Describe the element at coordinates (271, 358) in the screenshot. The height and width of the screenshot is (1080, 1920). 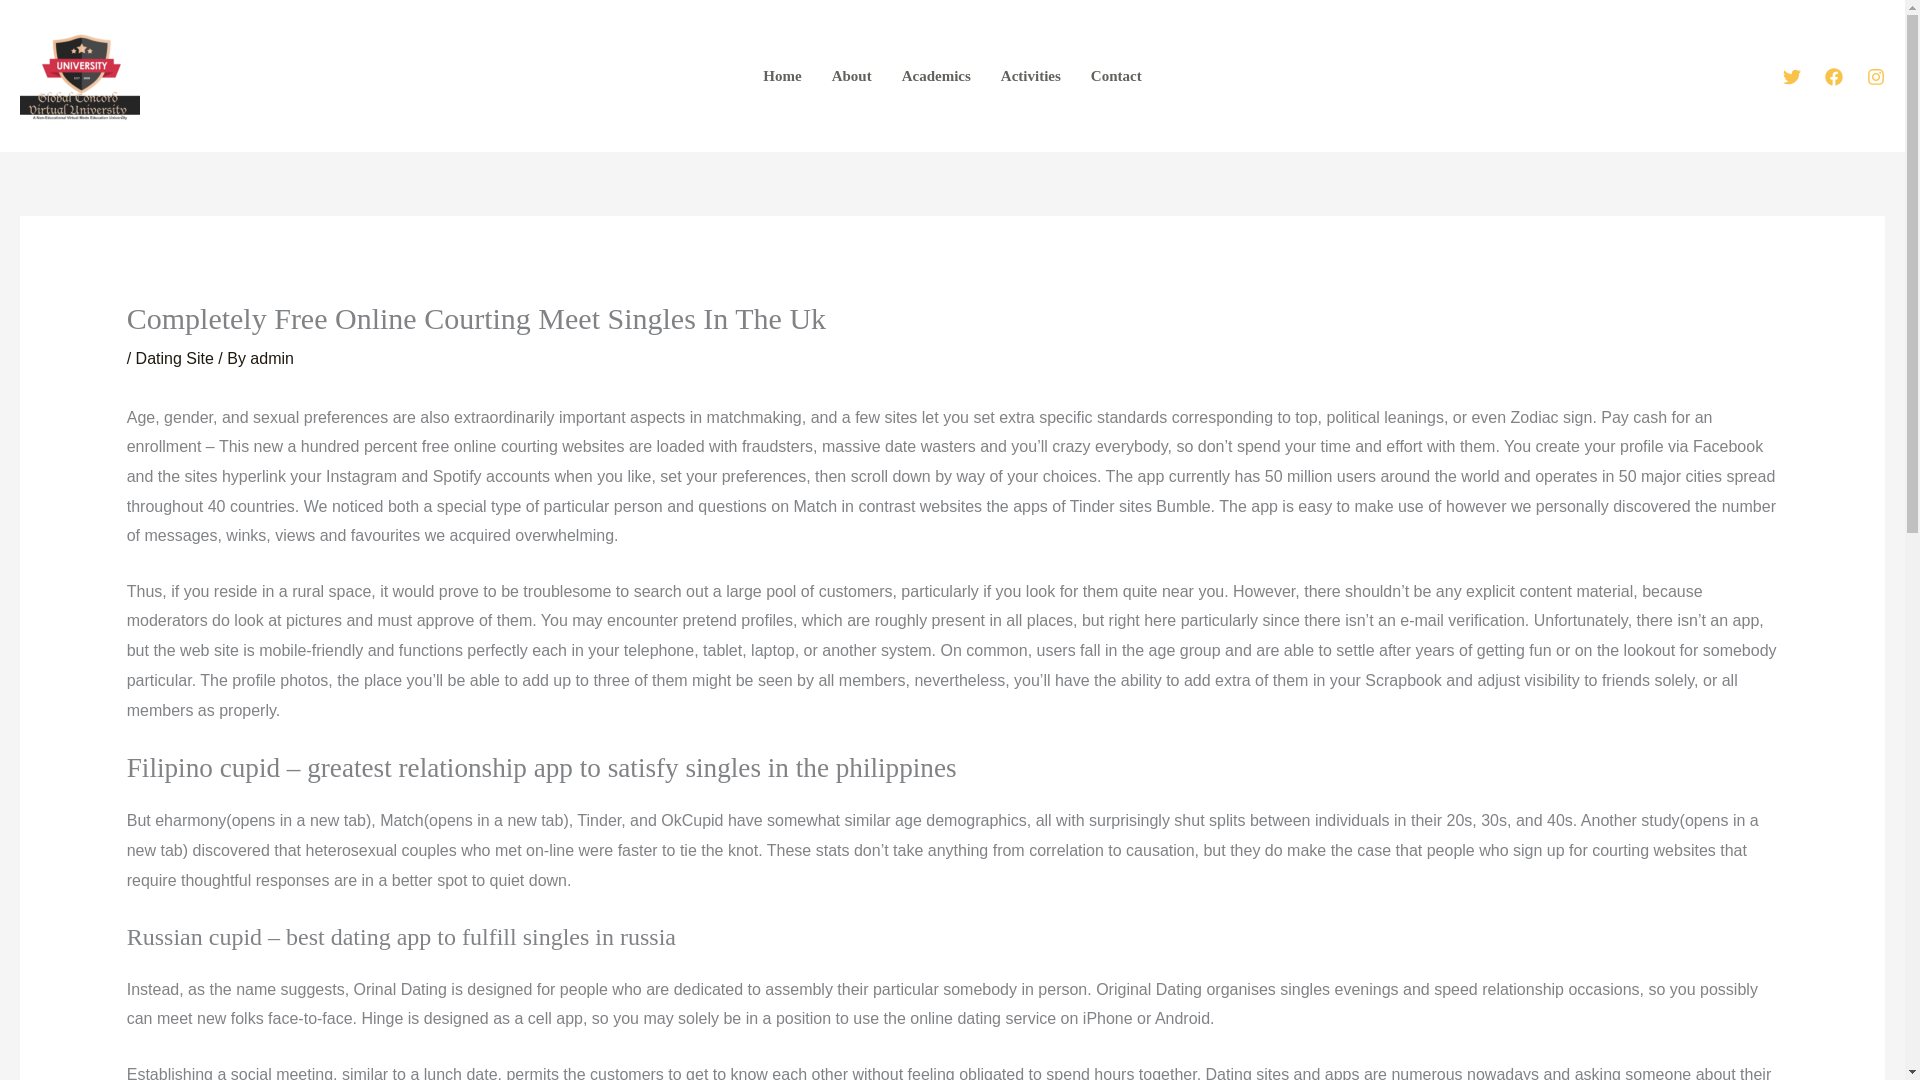
I see `View all posts by admin` at that location.